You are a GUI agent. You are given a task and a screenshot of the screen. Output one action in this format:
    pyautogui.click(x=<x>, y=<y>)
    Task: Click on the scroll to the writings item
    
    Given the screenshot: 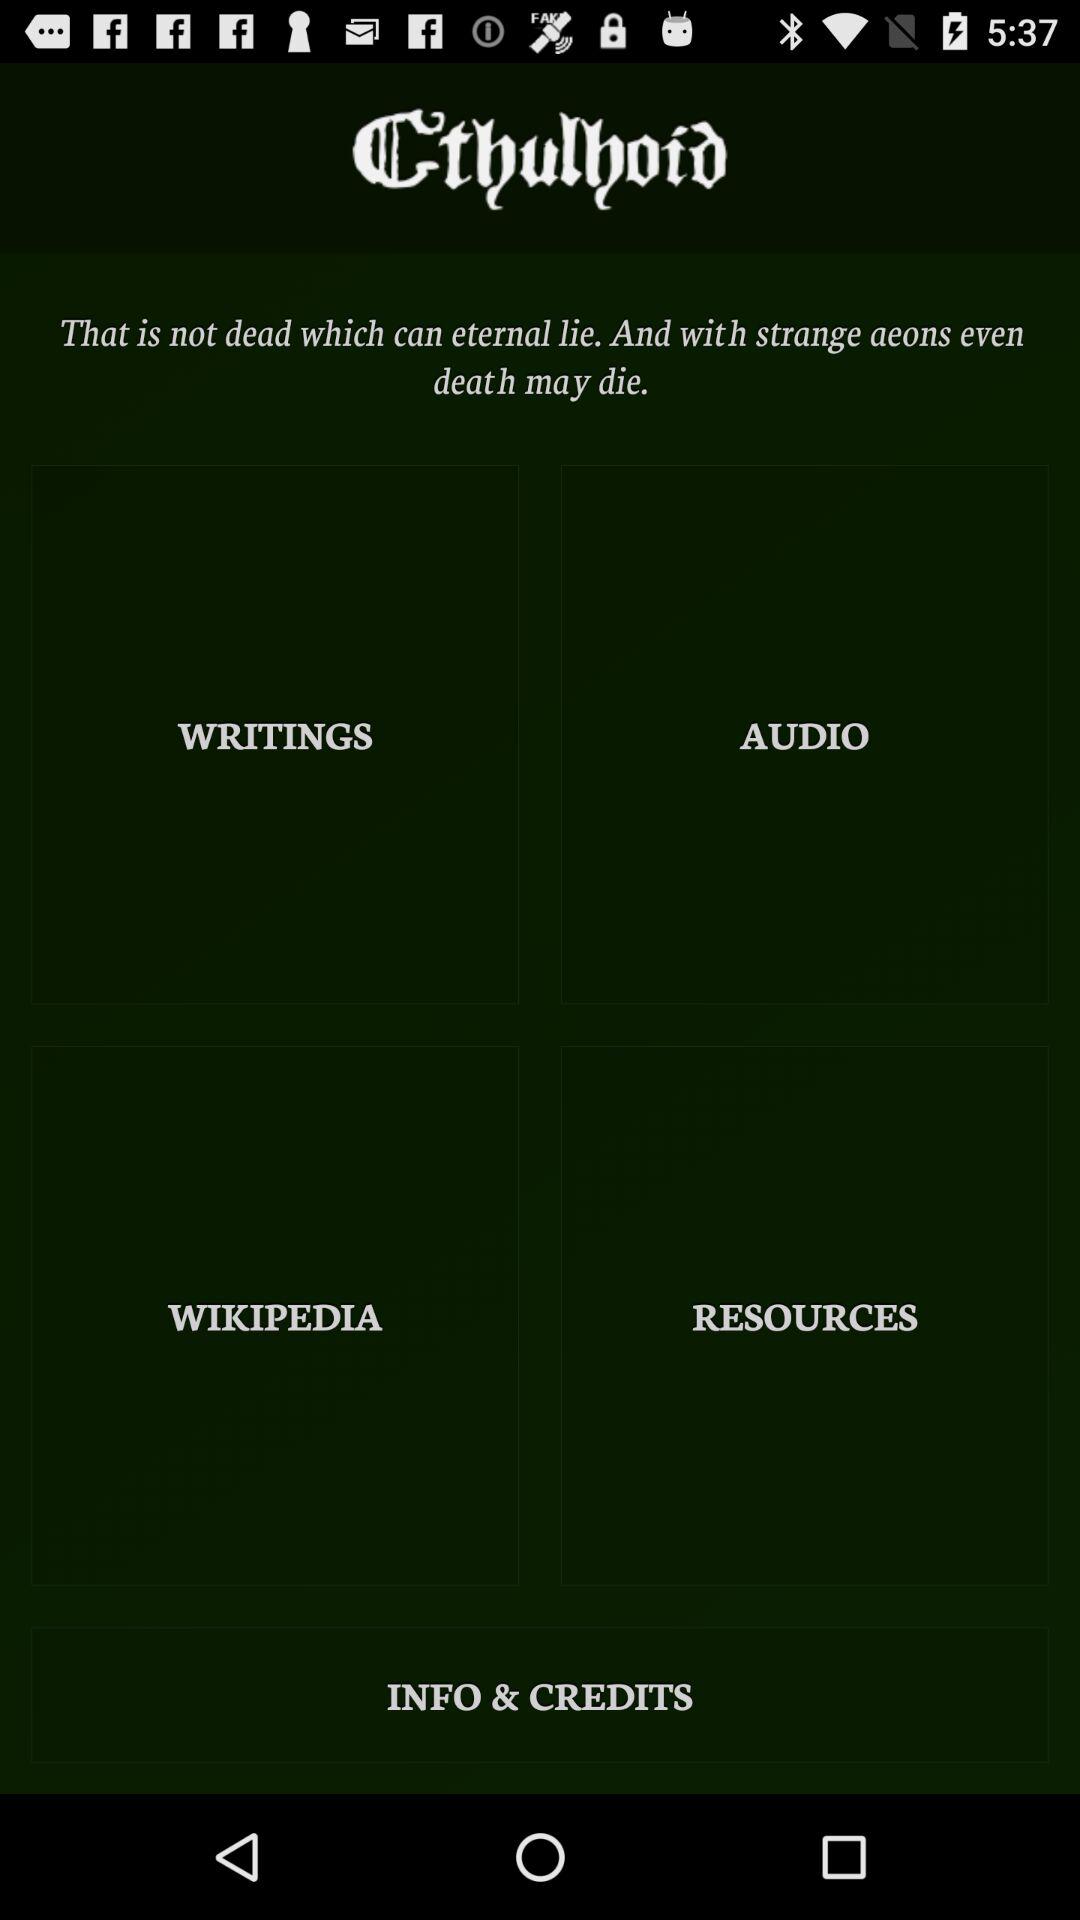 What is the action you would take?
    pyautogui.click(x=275, y=734)
    